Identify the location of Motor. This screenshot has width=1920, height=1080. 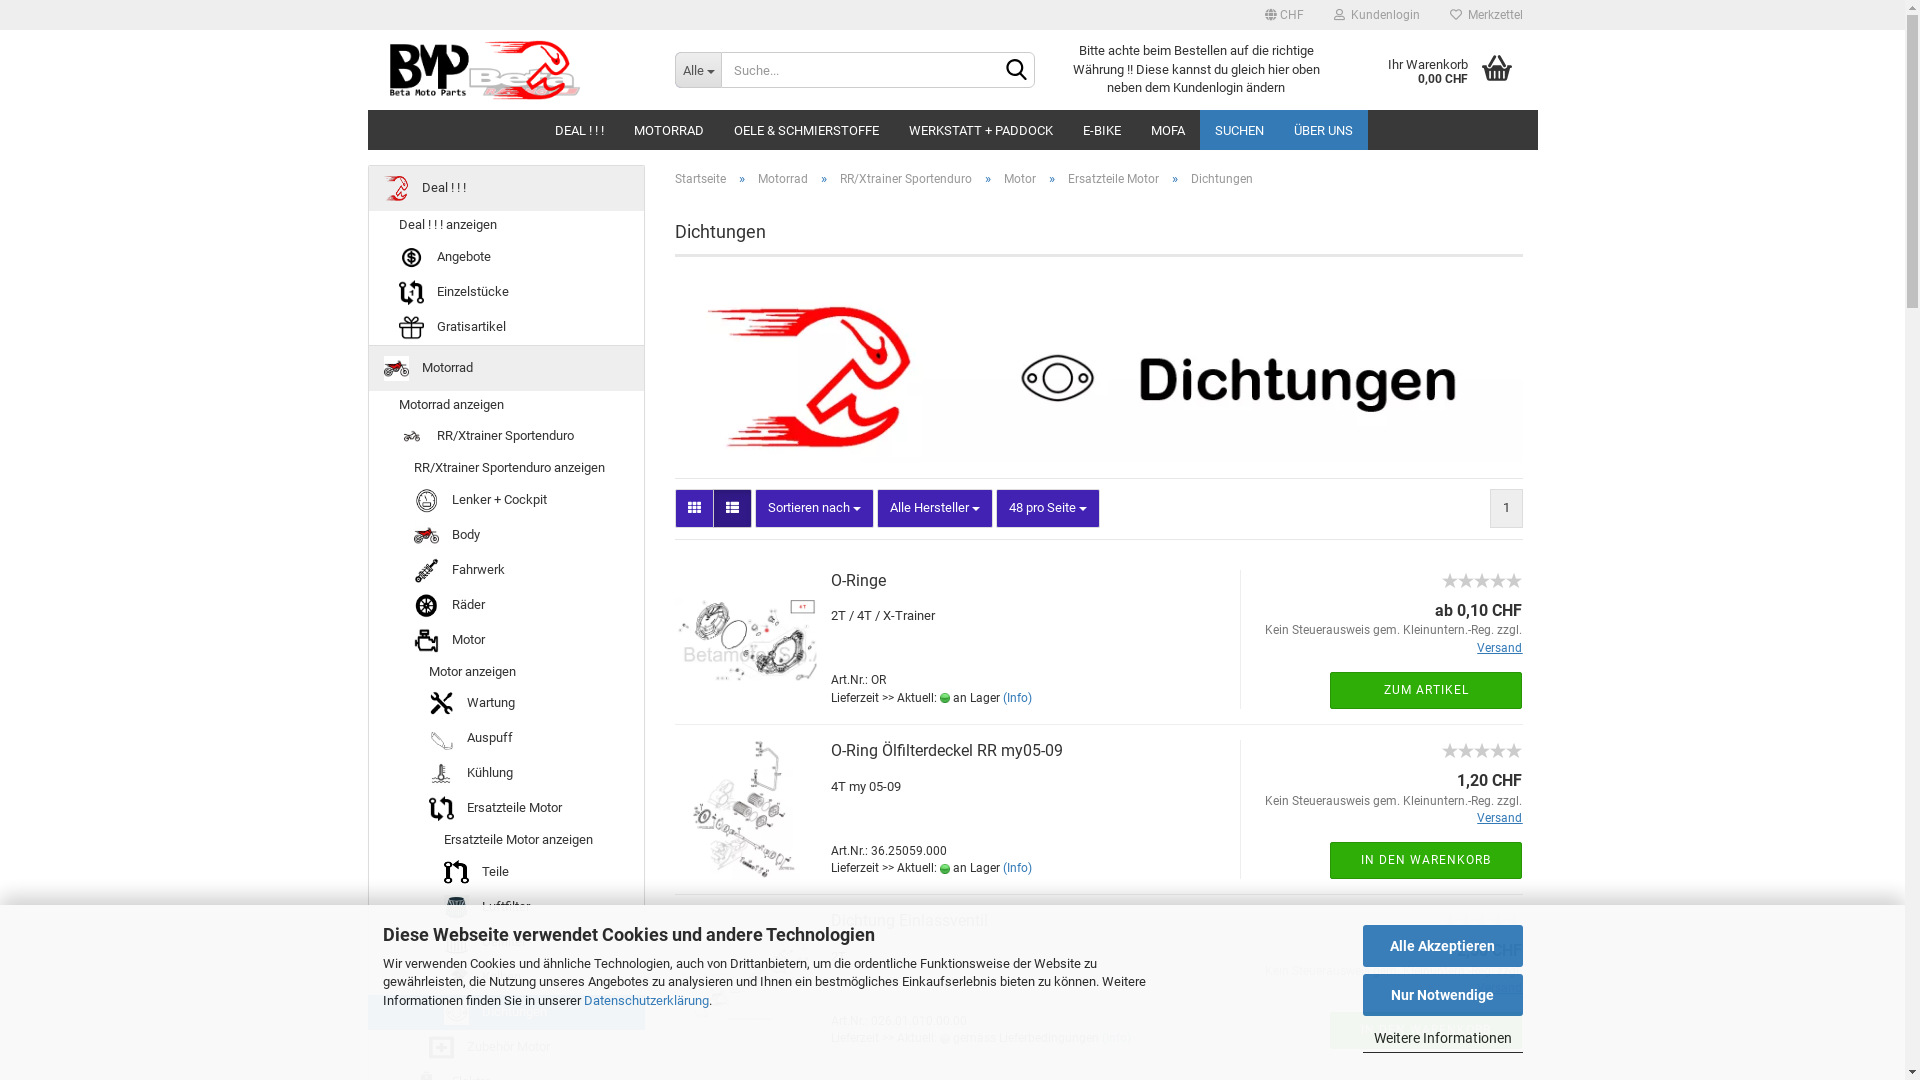
(506, 640).